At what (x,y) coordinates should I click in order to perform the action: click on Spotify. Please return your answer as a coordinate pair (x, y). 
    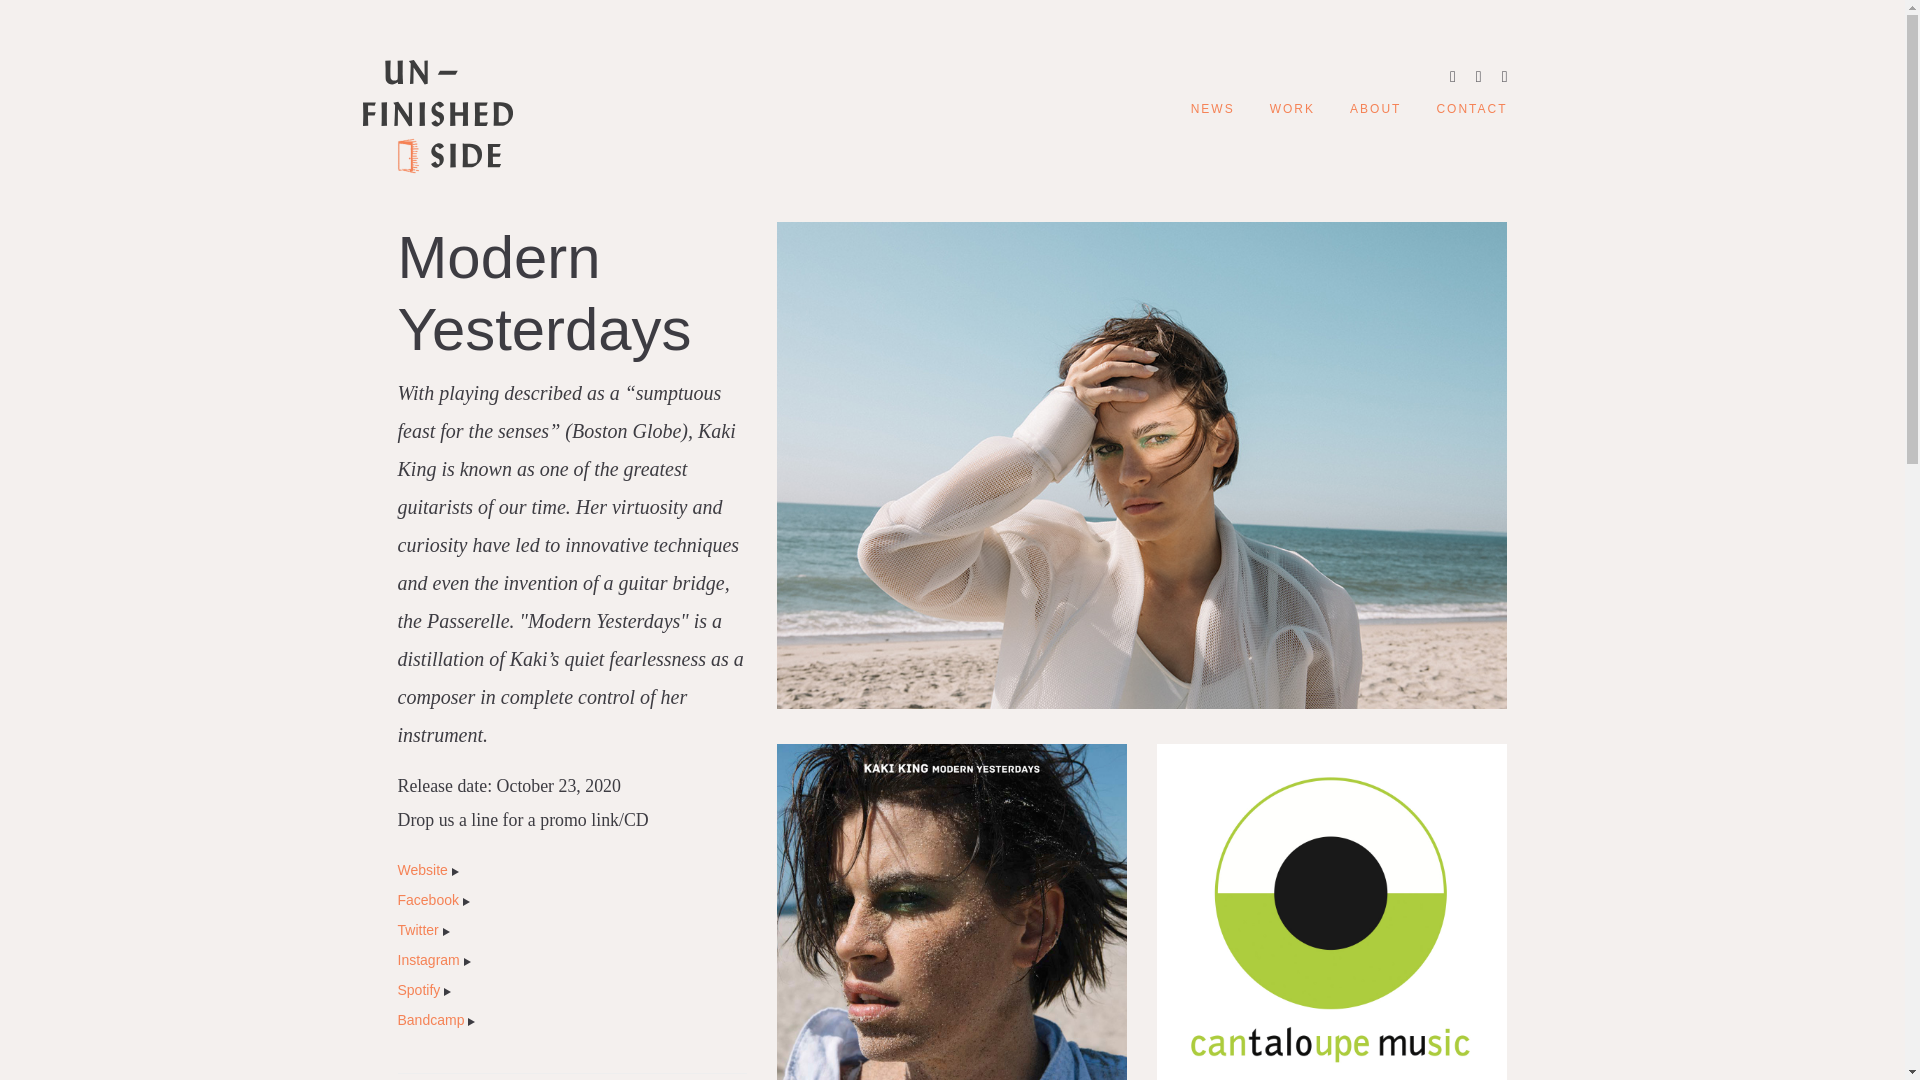
    Looking at the image, I should click on (424, 989).